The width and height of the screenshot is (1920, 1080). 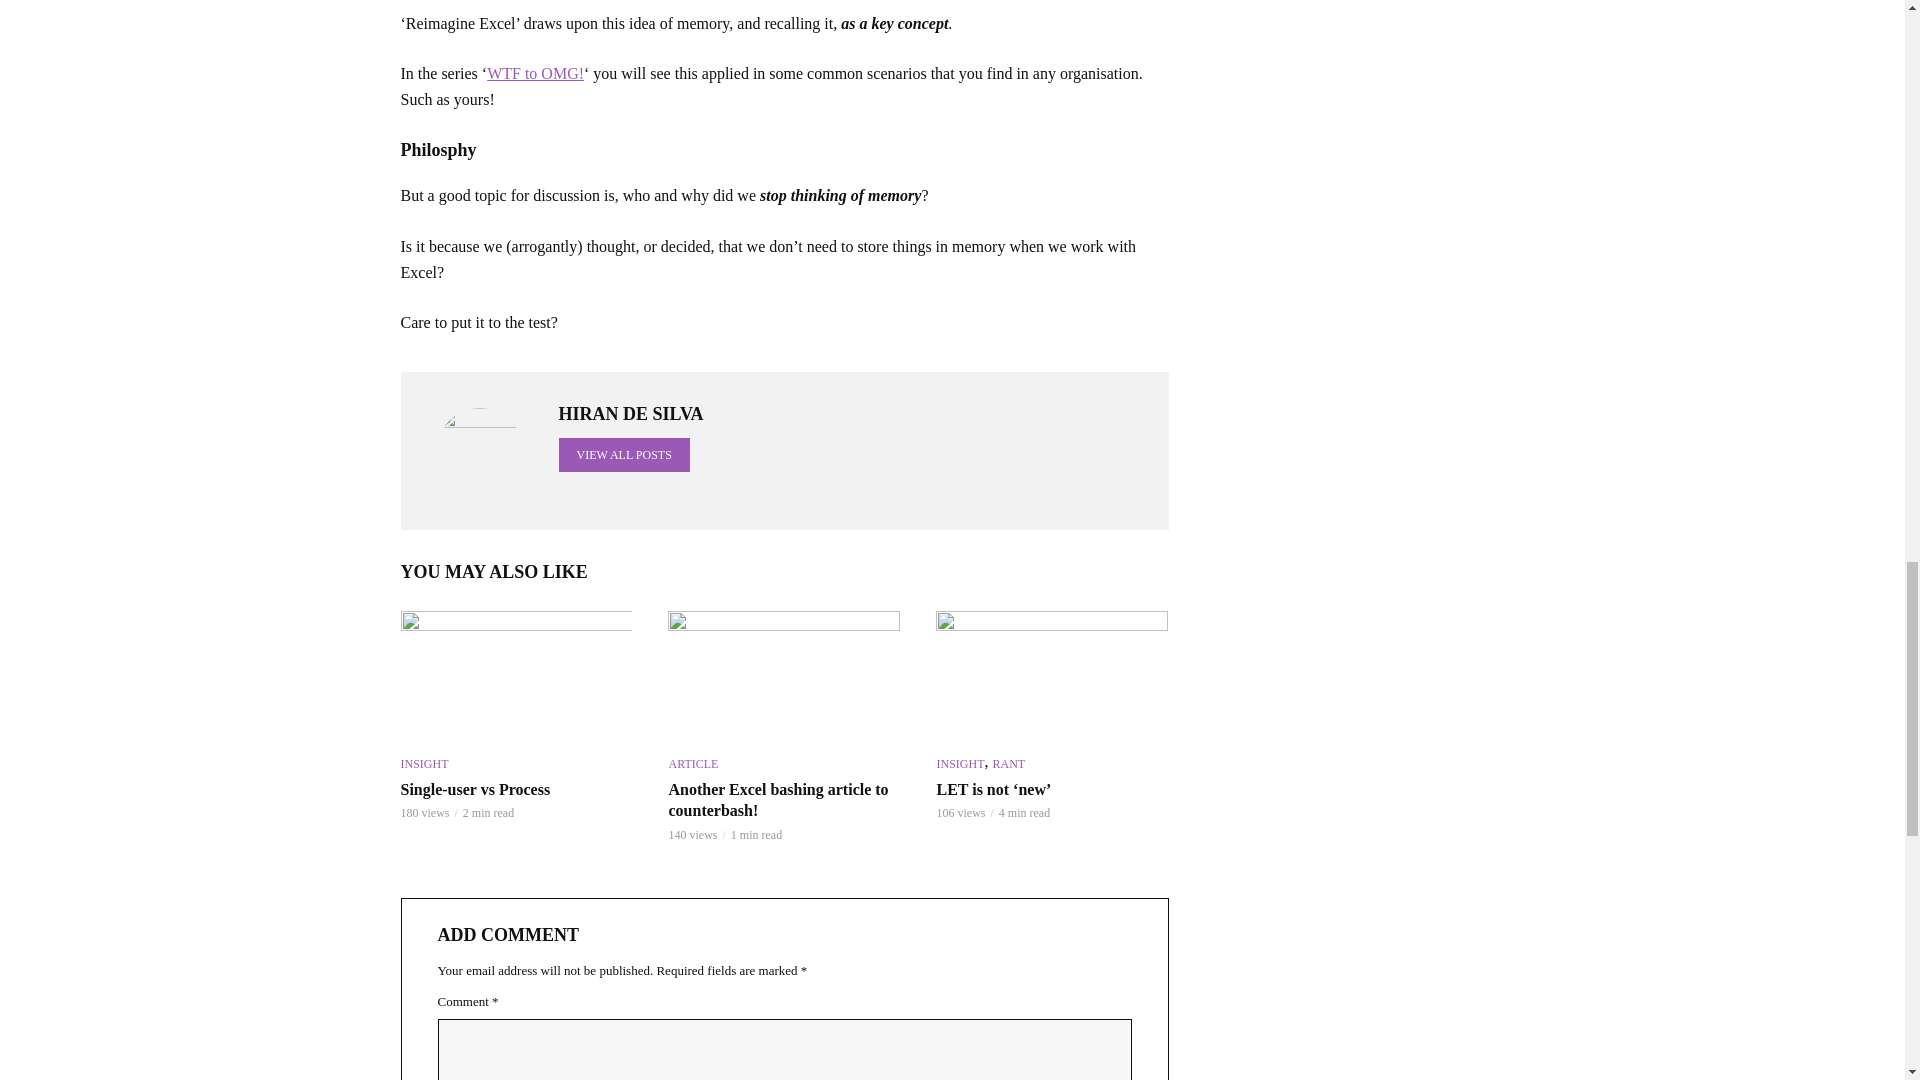 I want to click on Single-user vs Process, so click(x=515, y=790).